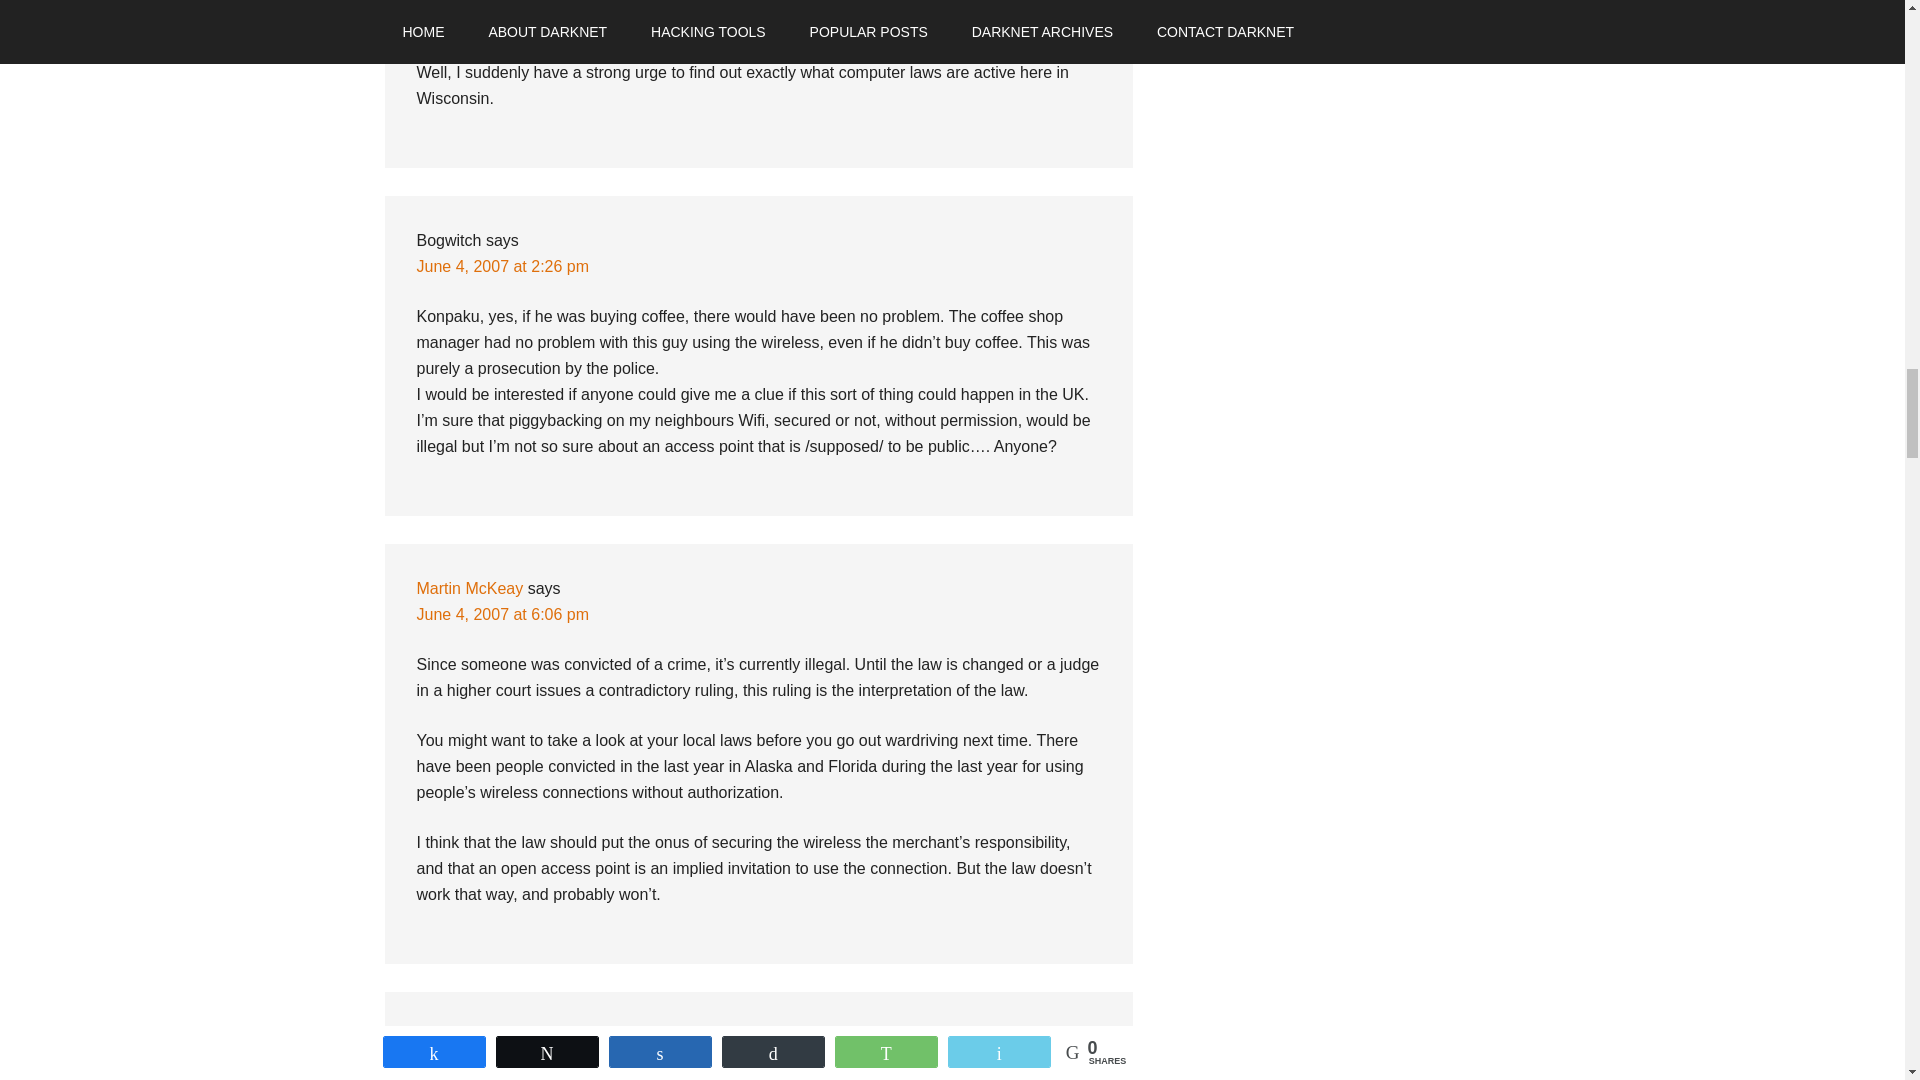 The width and height of the screenshot is (1920, 1080). What do you see at coordinates (506, 22) in the screenshot?
I see `June 4, 2007 at 12:48 pm` at bounding box center [506, 22].